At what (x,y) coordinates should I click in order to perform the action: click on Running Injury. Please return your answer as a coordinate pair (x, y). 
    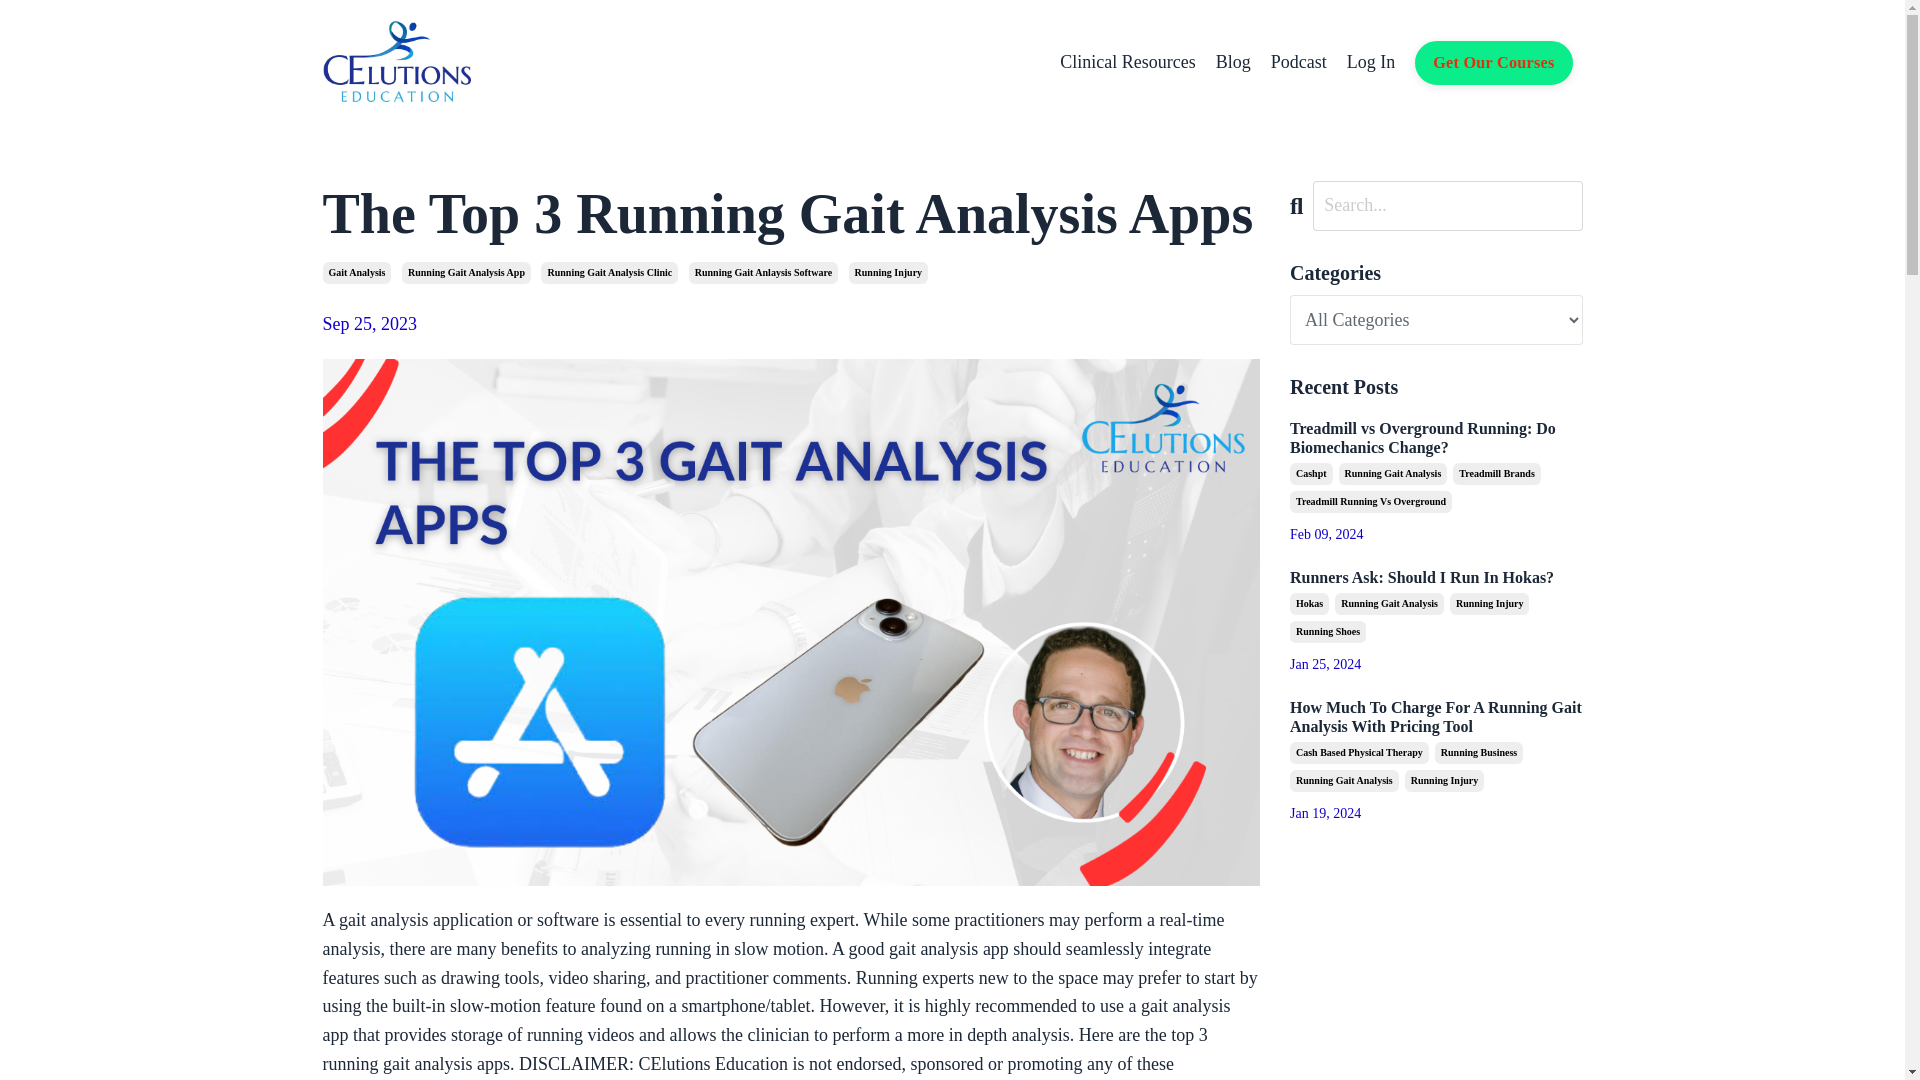
    Looking at the image, I should click on (888, 273).